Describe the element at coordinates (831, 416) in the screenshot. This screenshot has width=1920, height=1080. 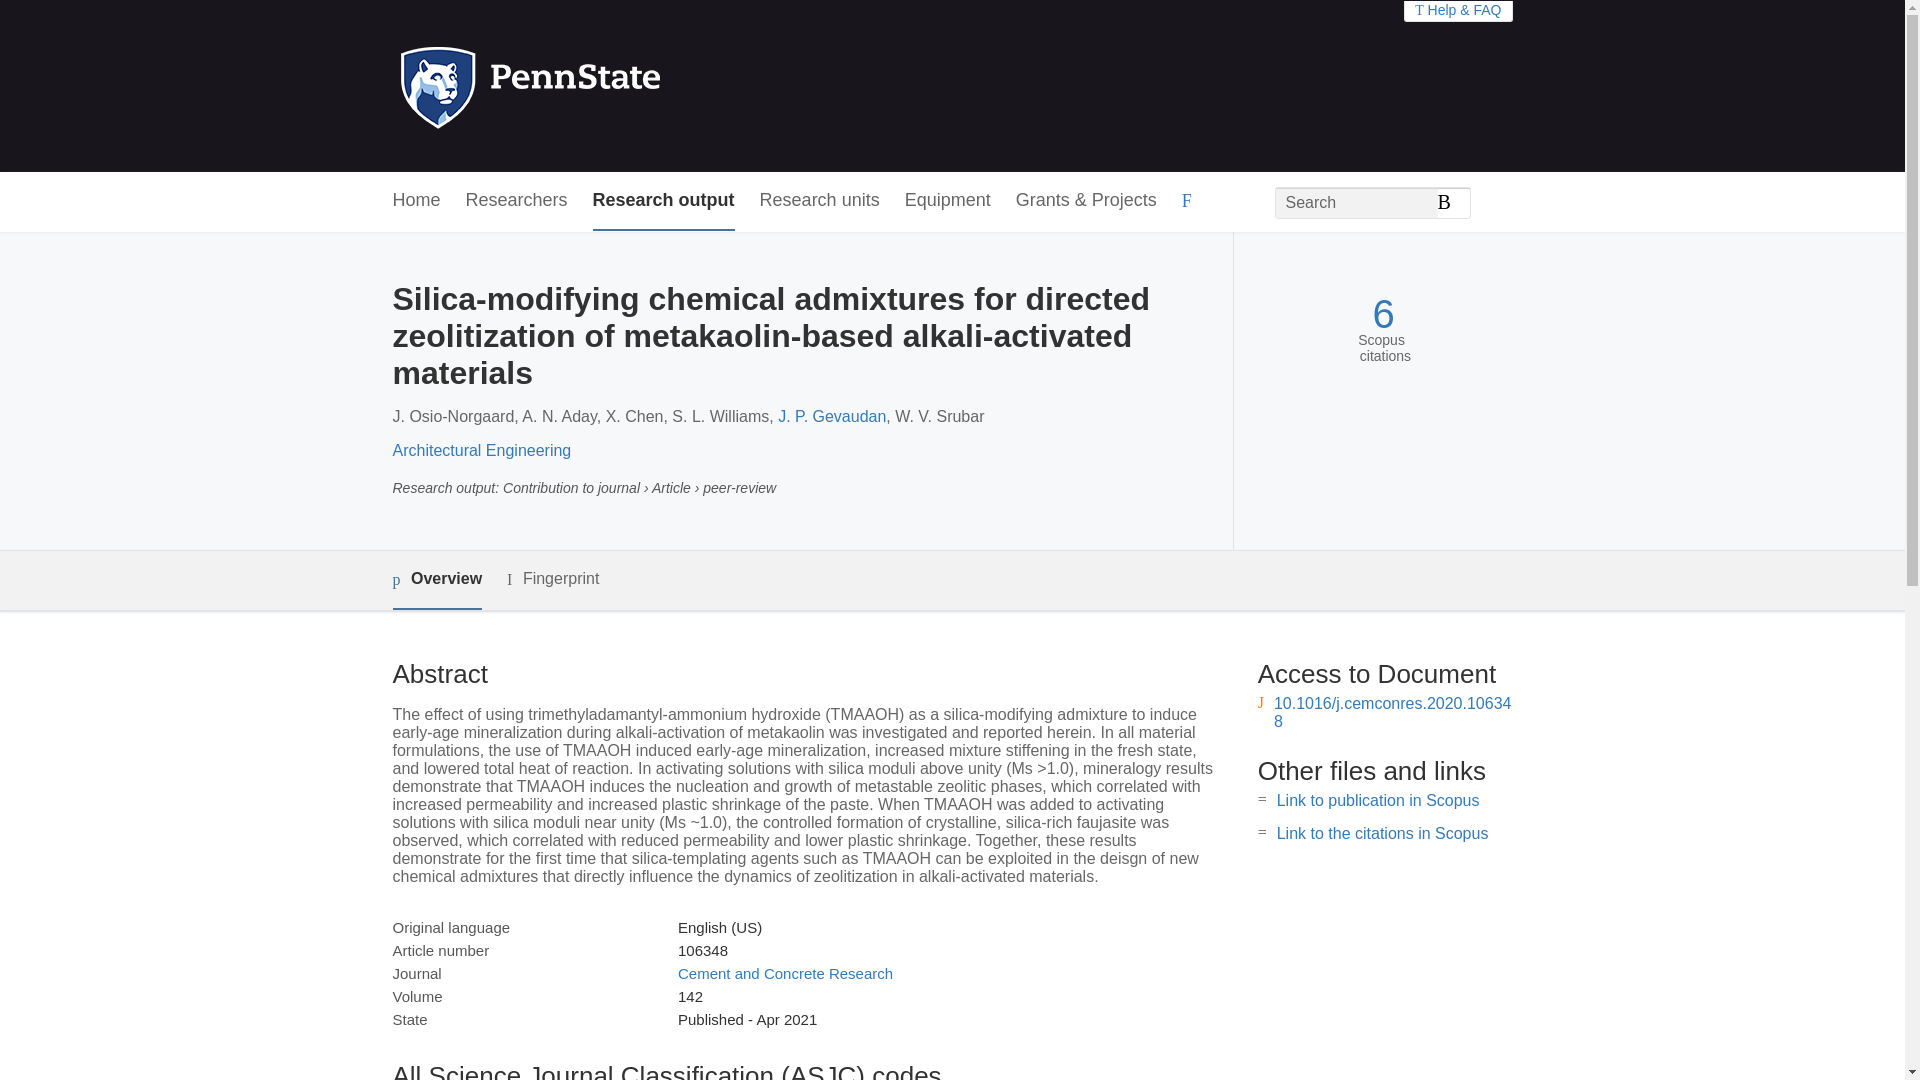
I see `J. P. Gevaudan` at that location.